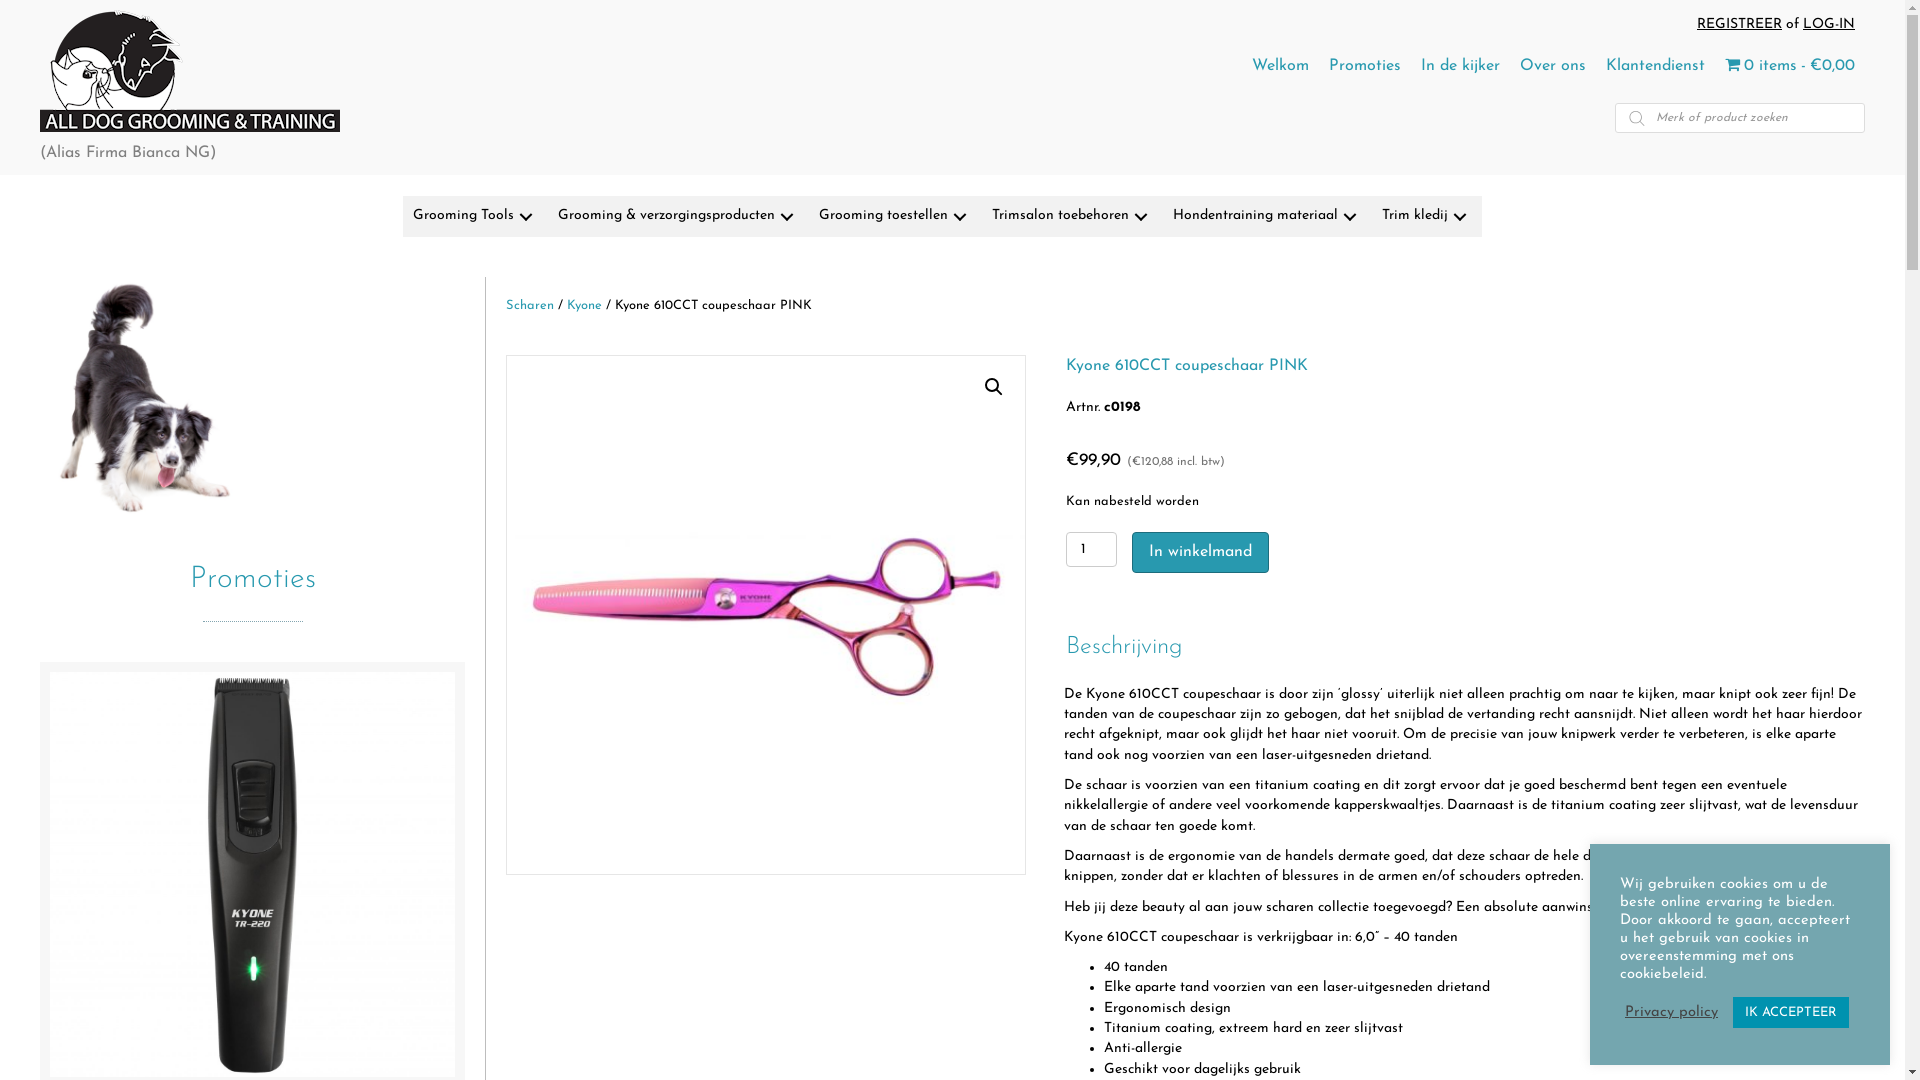  Describe the element at coordinates (530, 305) in the screenshot. I see `Scharen` at that location.